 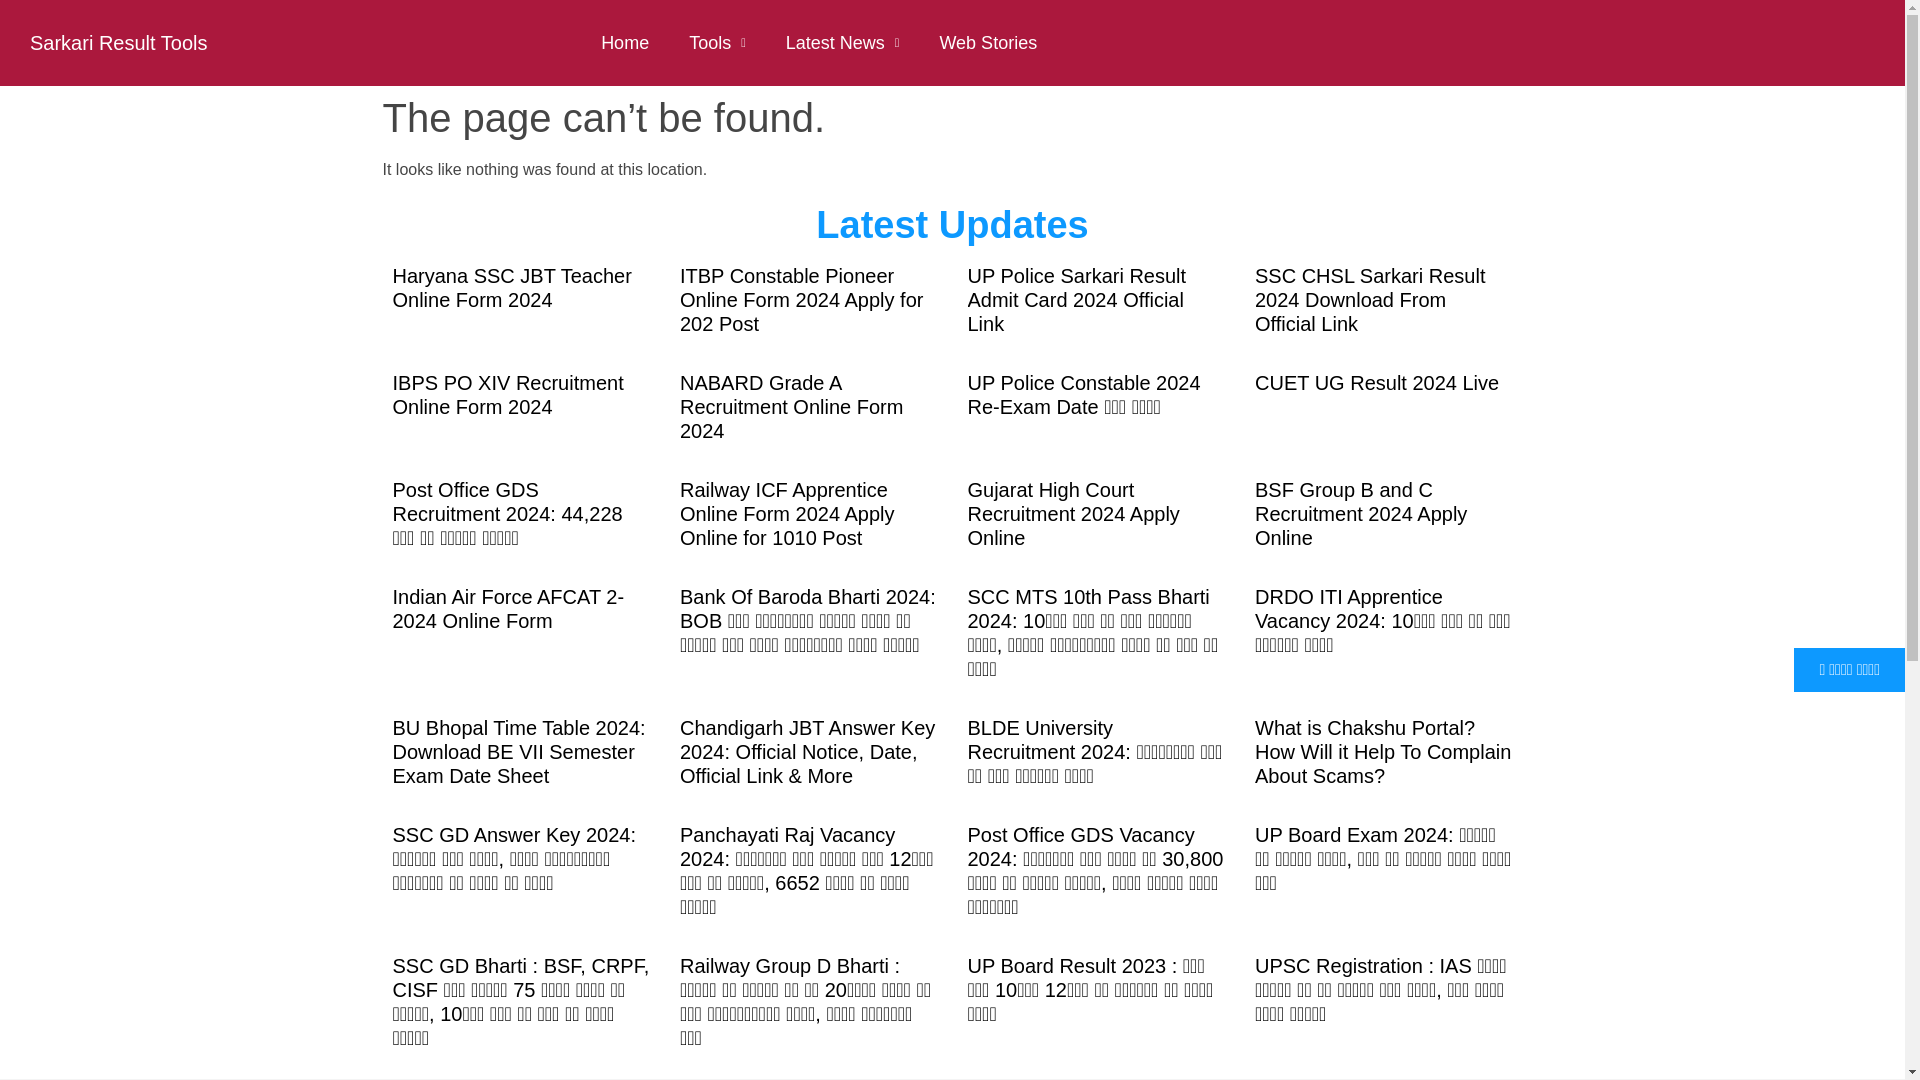 I want to click on Sarkari Result Tools, so click(x=118, y=43).